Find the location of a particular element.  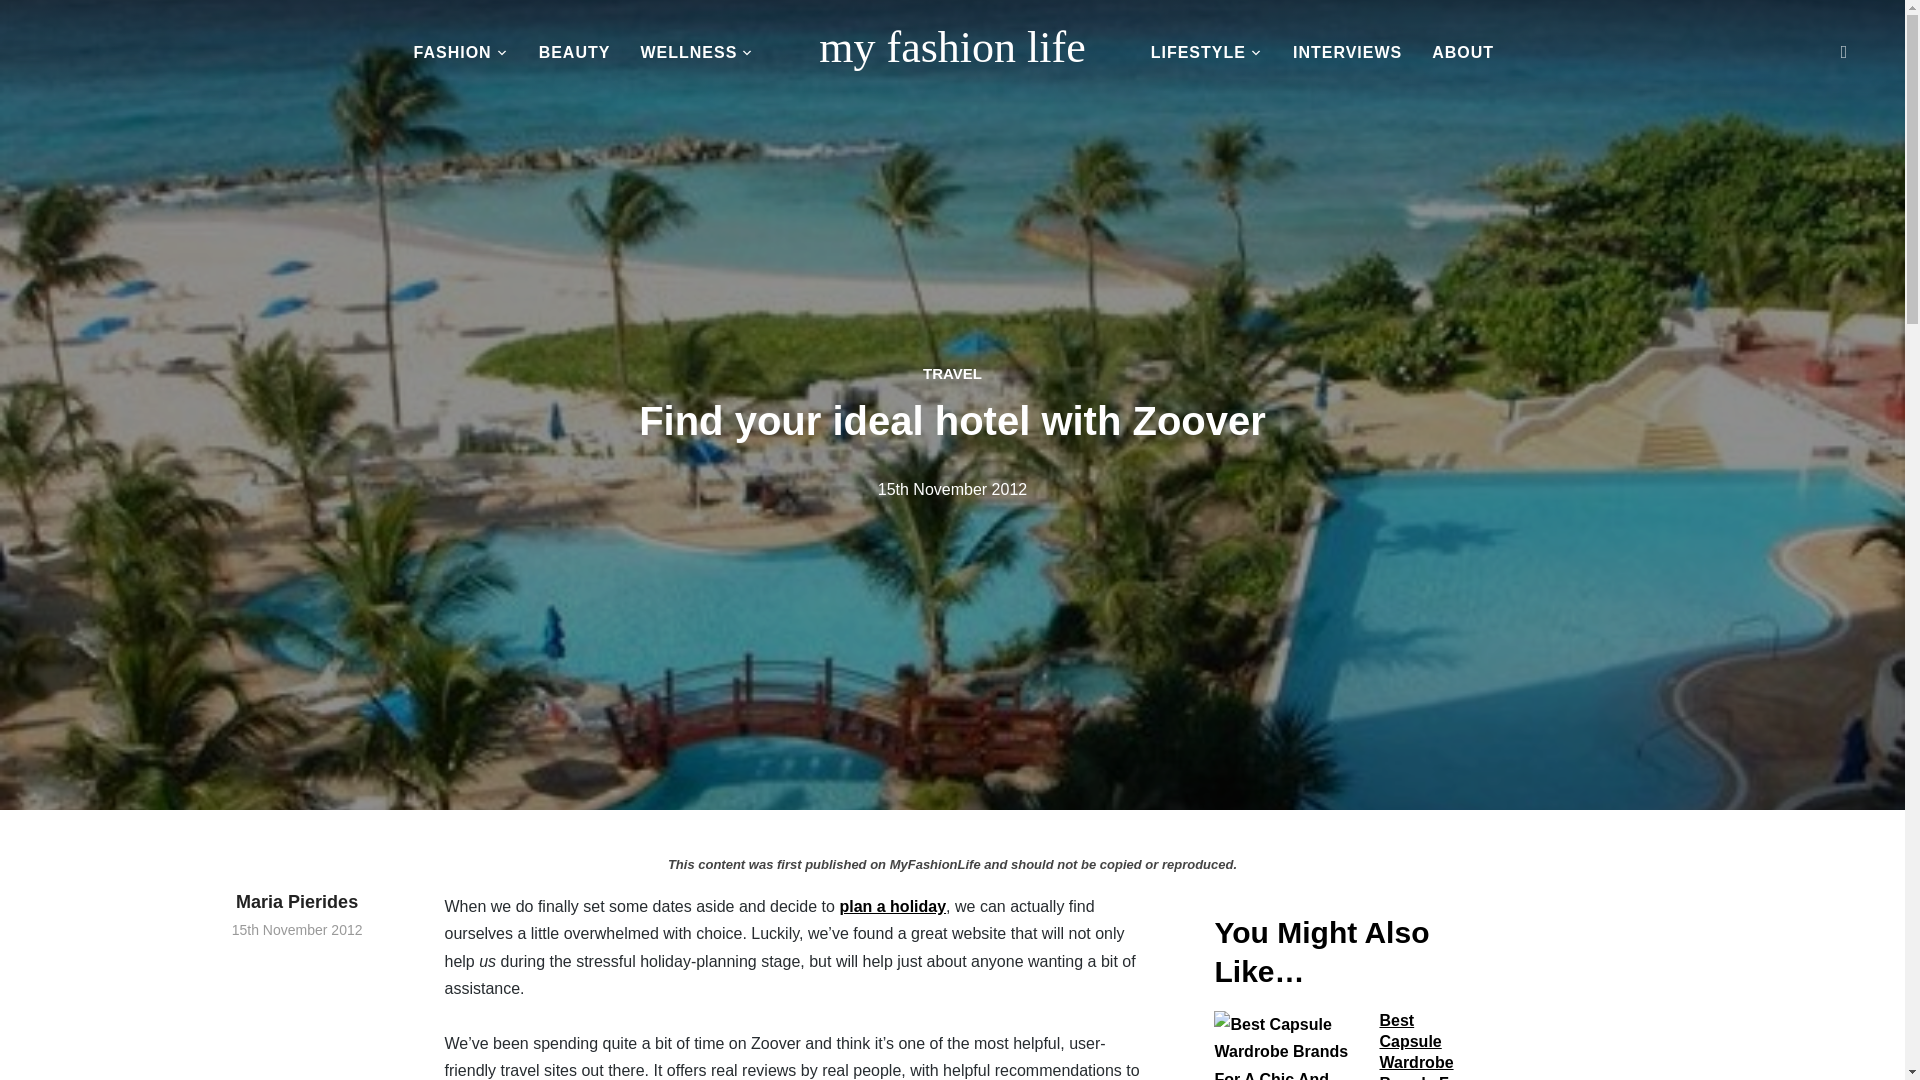

Fashion, Celebrities, Beauty, Food, Travel, Lifestyle is located at coordinates (952, 47).